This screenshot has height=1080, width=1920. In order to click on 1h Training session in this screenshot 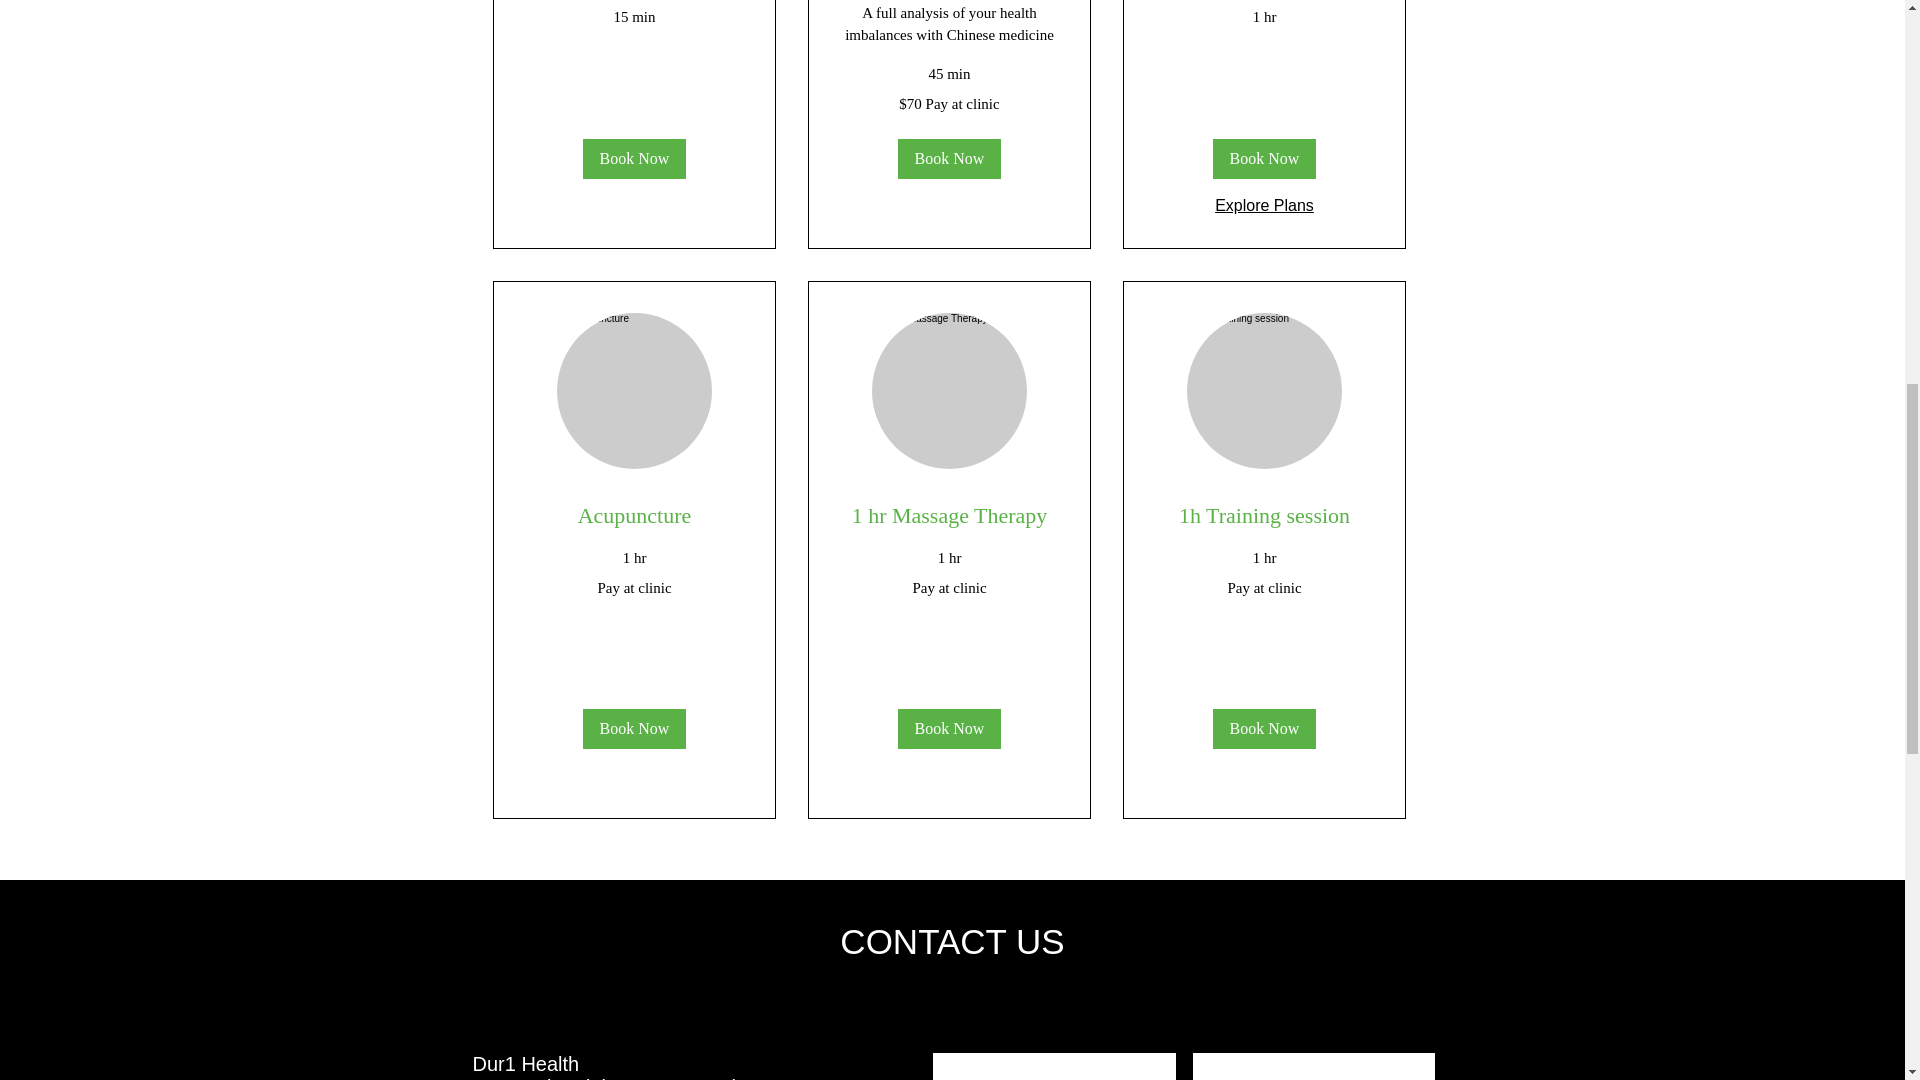, I will do `click(1262, 516)`.